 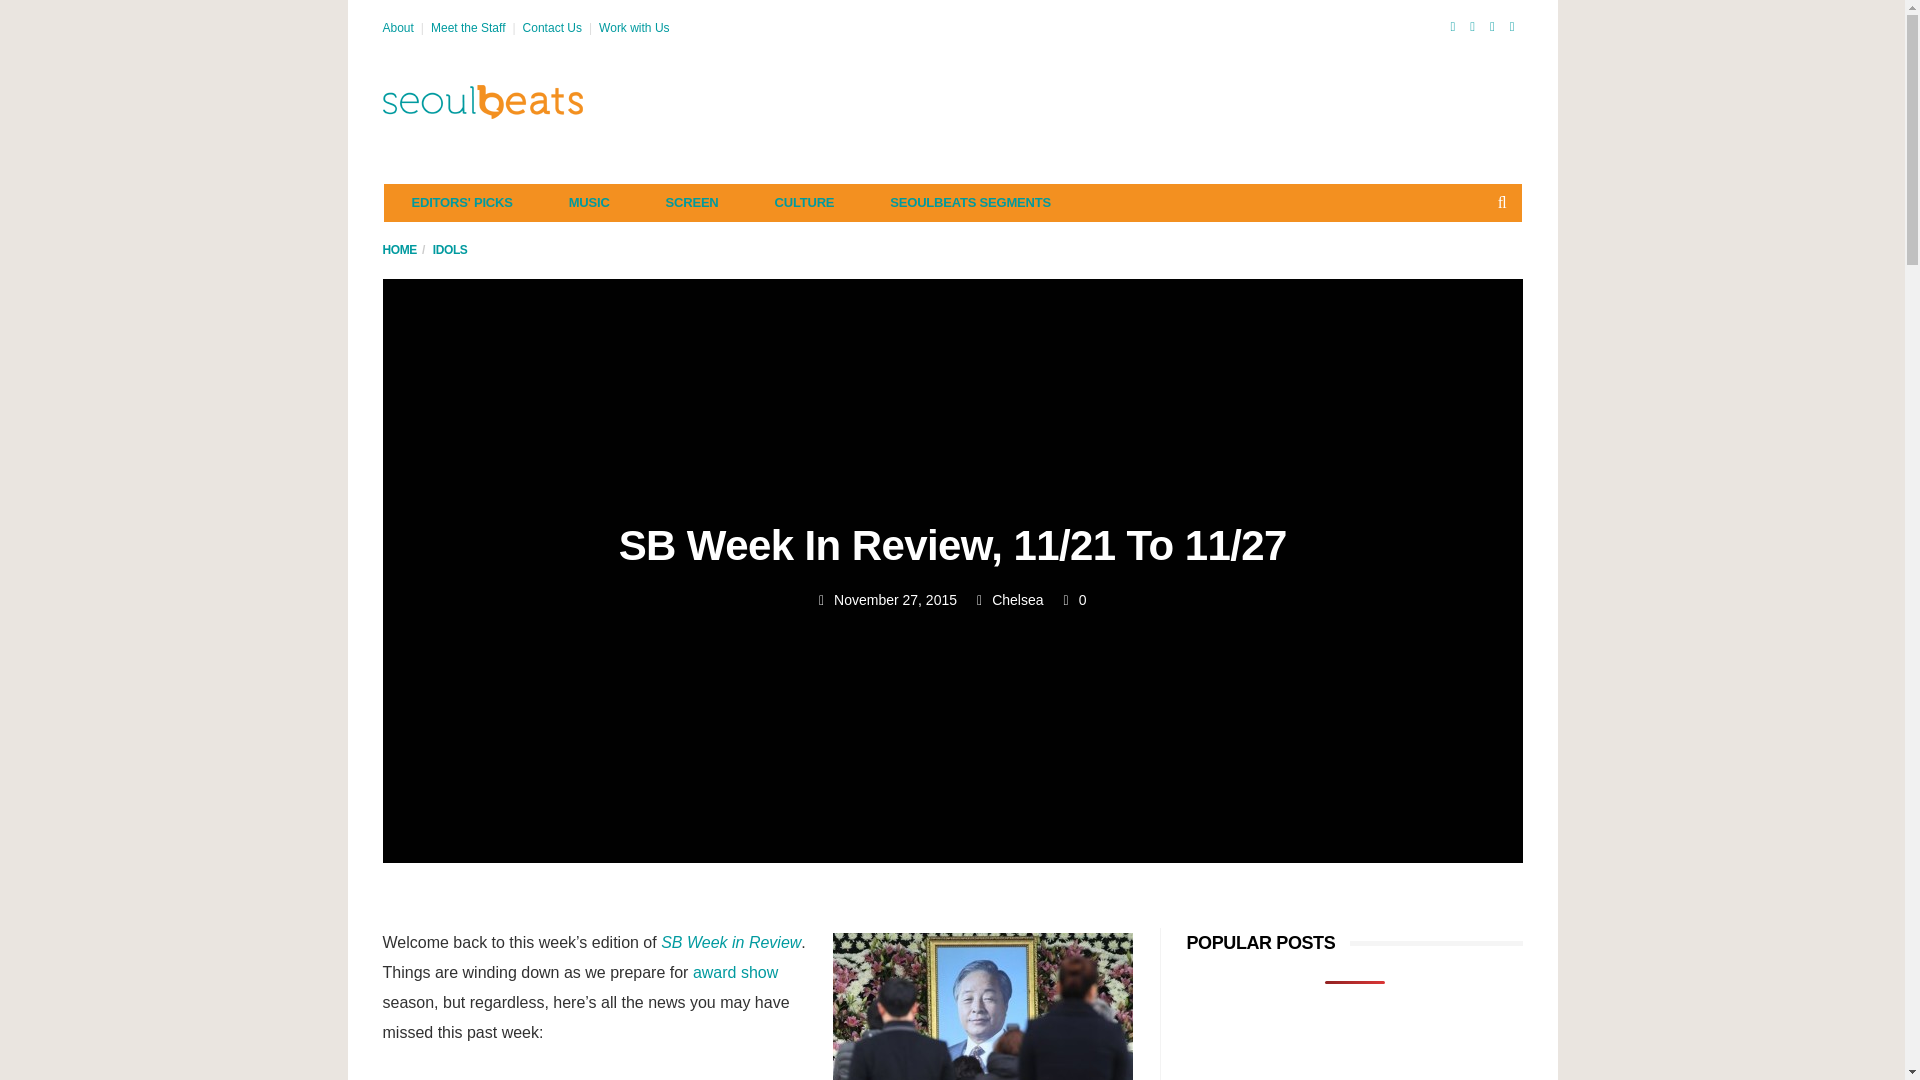 I want to click on EDITORS' PICKS, so click(x=462, y=202).